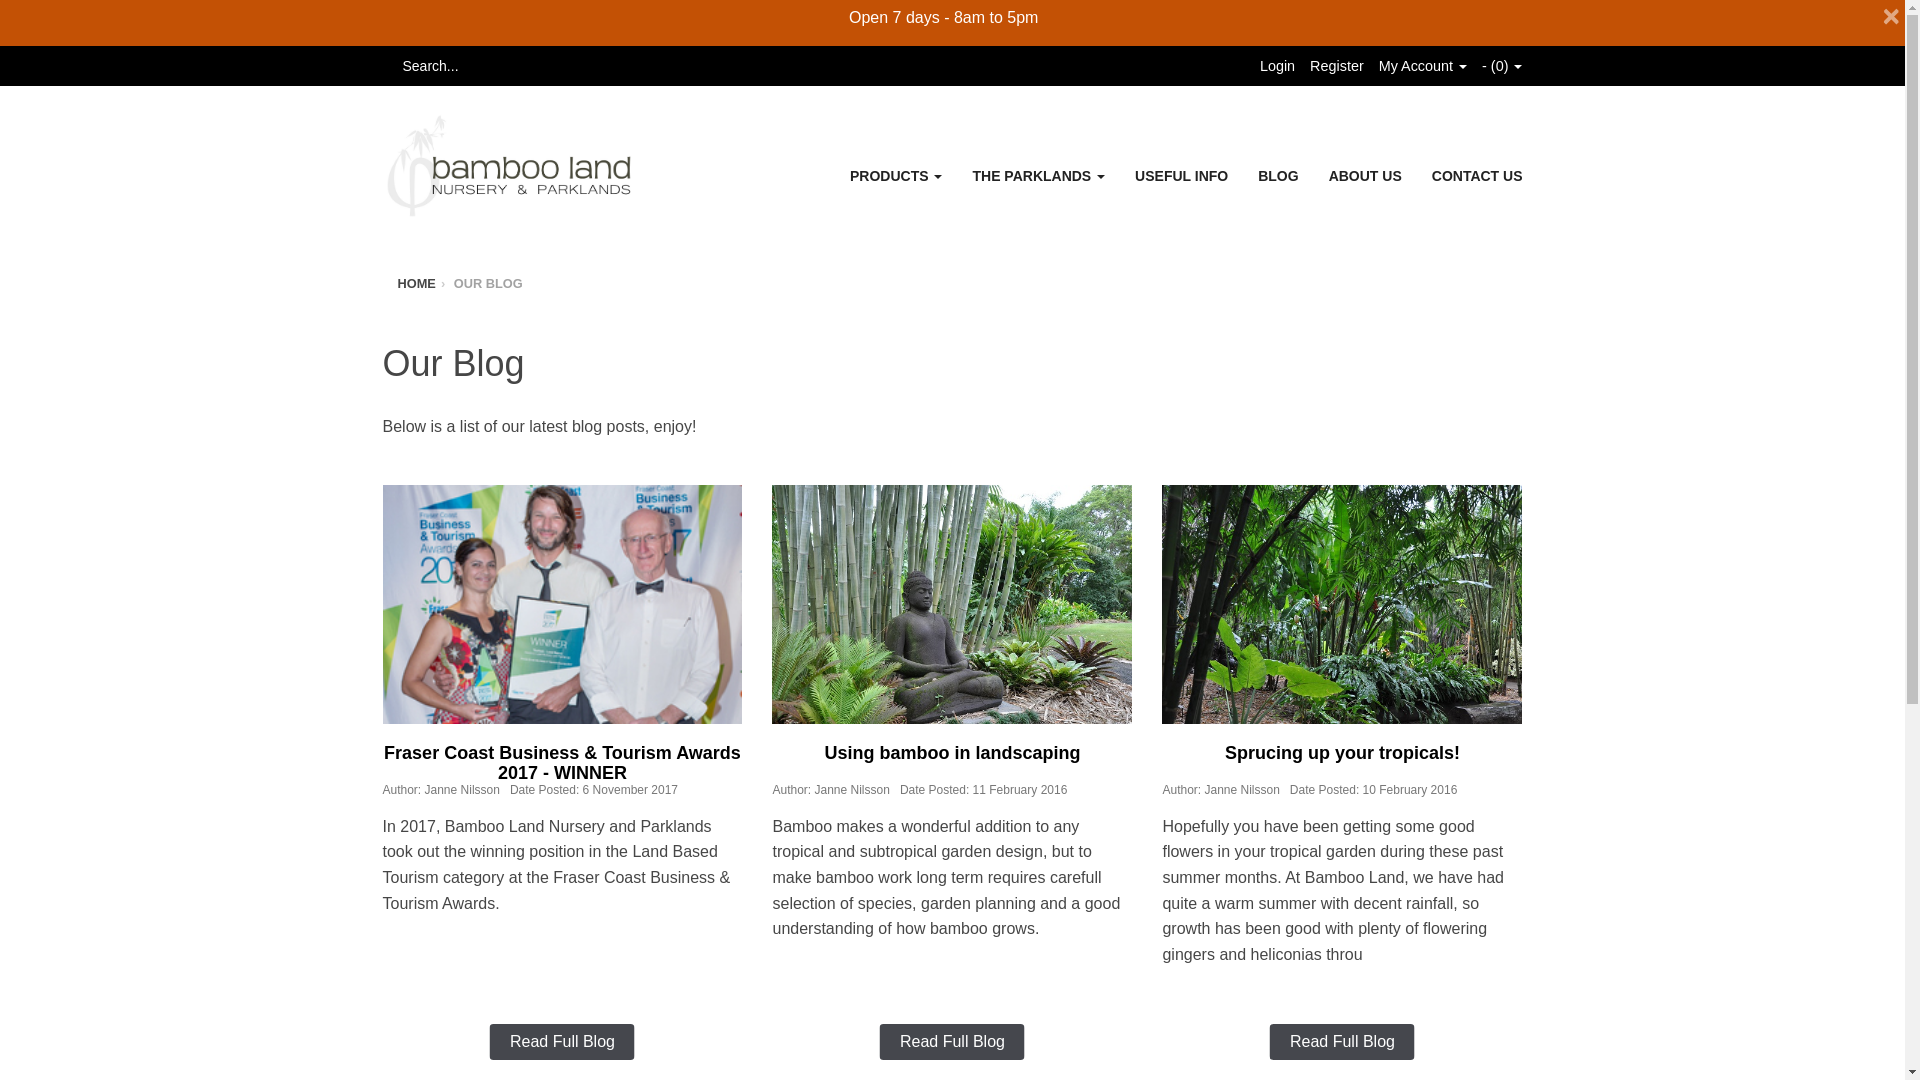  Describe the element at coordinates (388, 66) in the screenshot. I see `Search` at that location.